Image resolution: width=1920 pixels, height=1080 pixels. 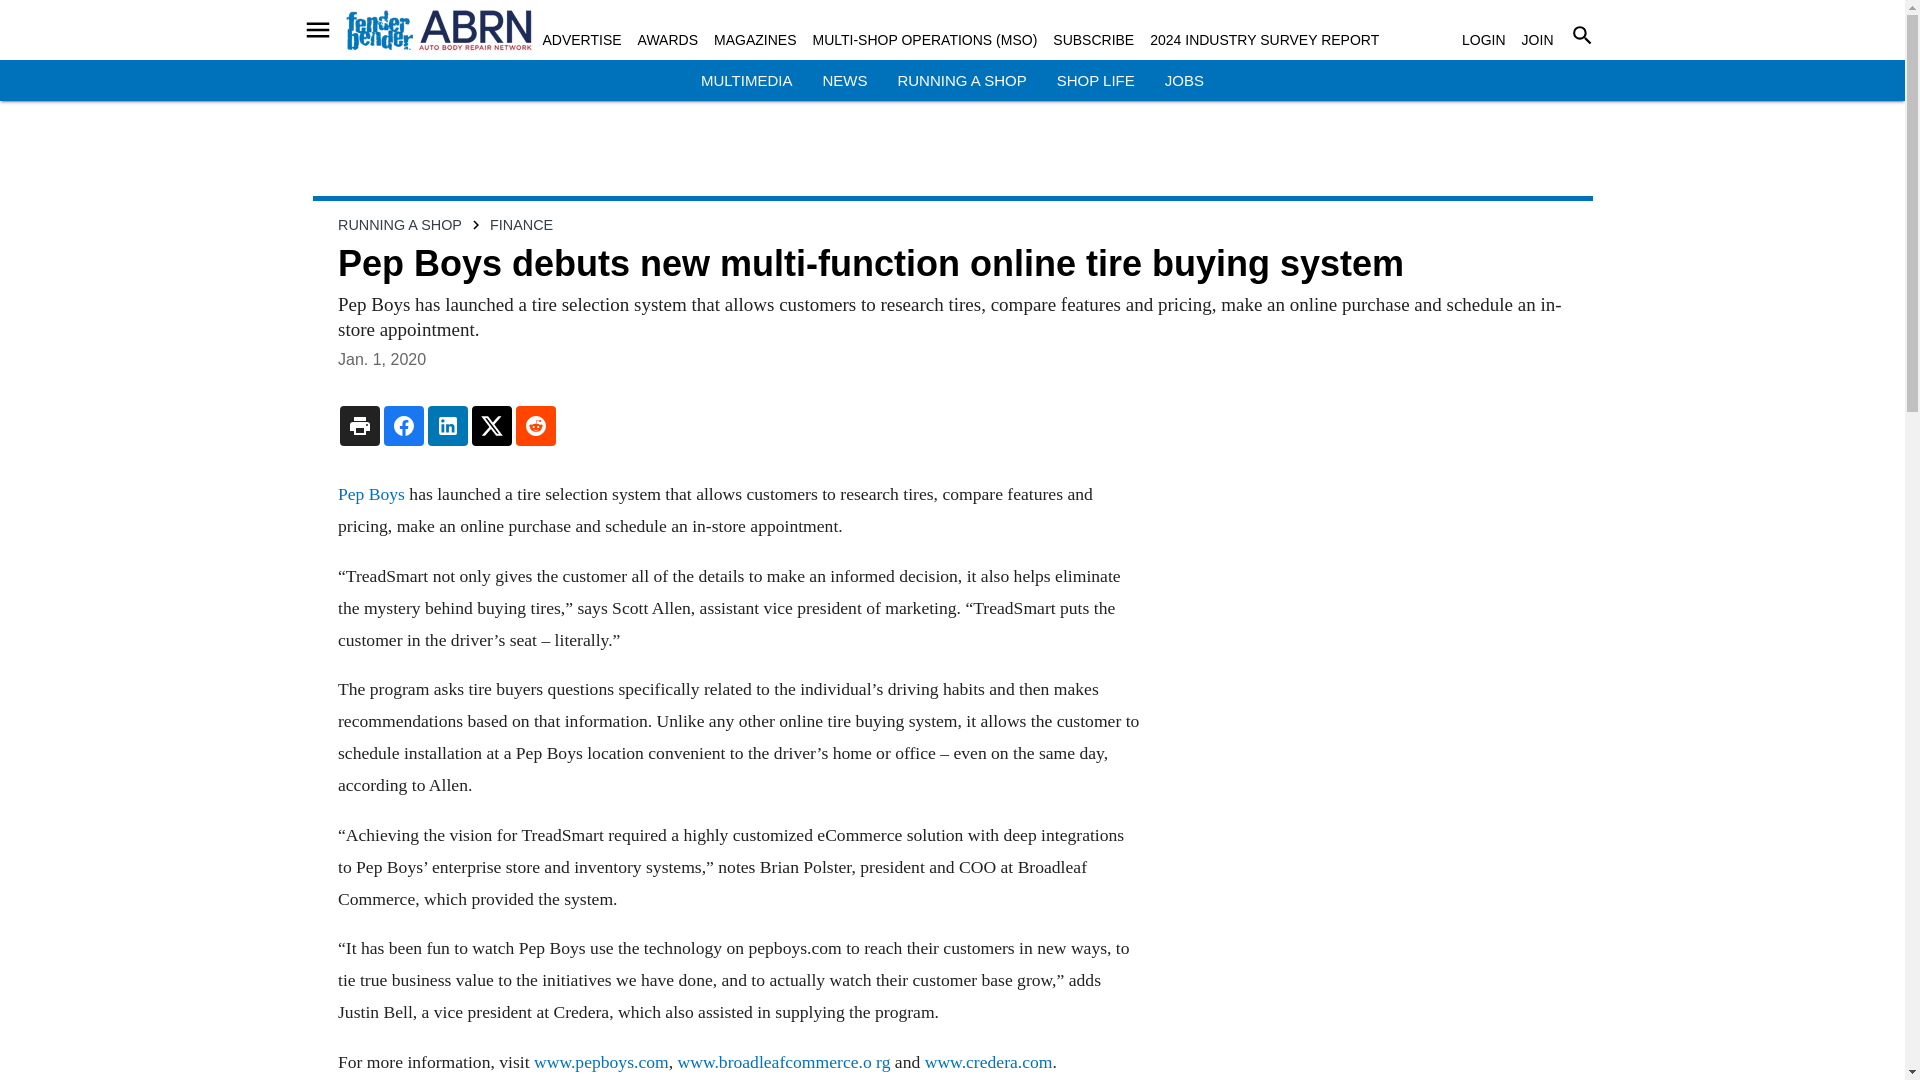 I want to click on NEWS, so click(x=844, y=80).